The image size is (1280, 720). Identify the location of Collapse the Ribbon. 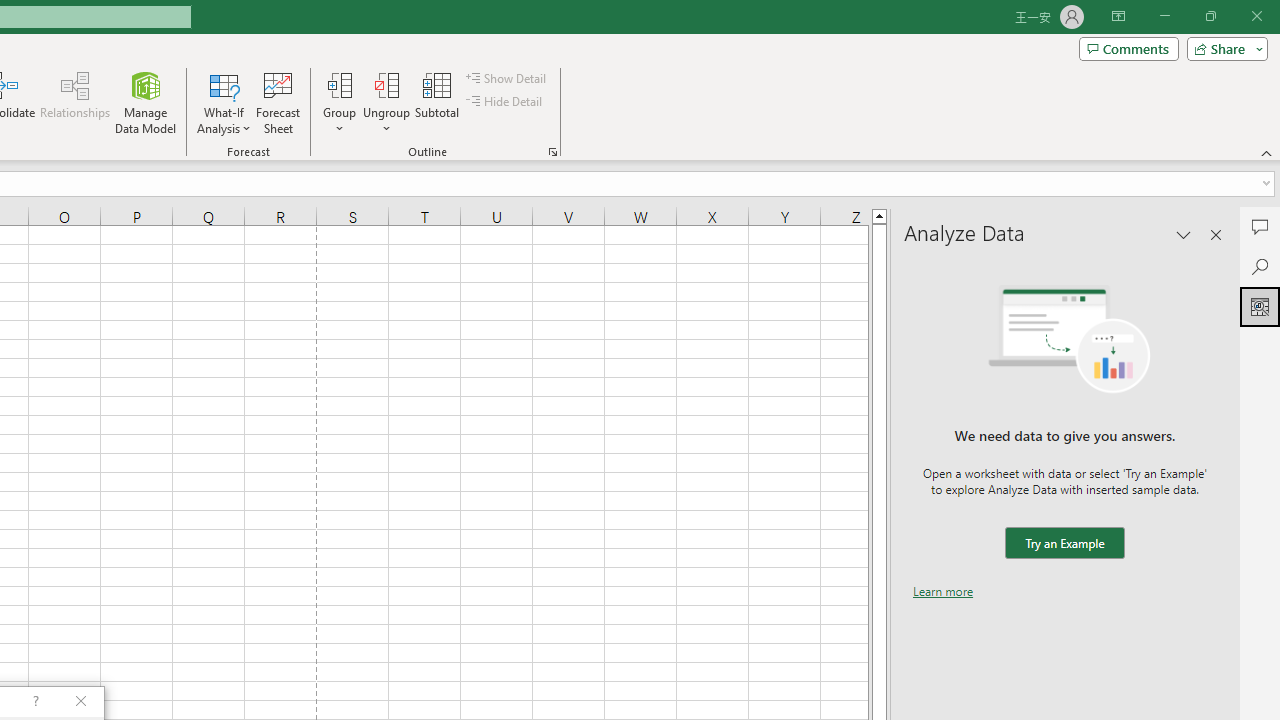
(1267, 152).